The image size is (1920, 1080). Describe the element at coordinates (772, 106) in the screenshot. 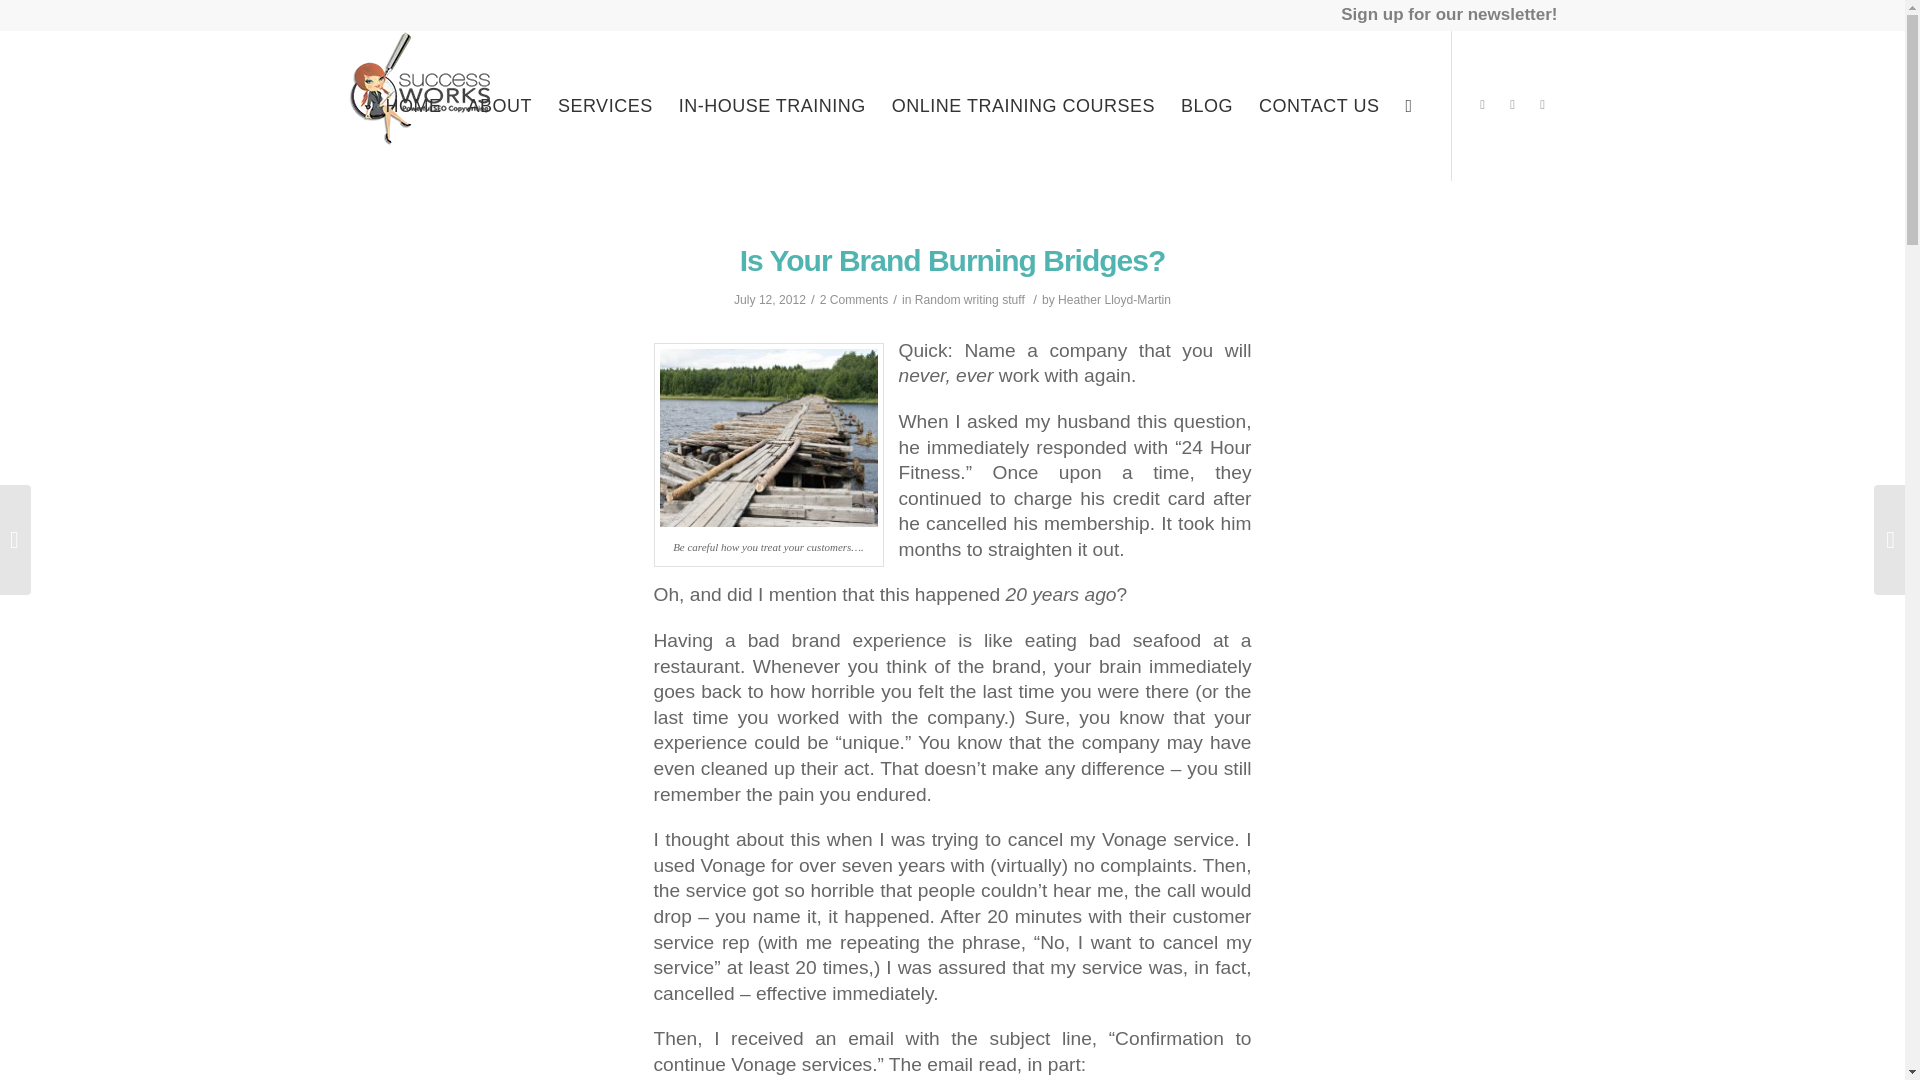

I see `IN-HOUSE TRAINING` at that location.